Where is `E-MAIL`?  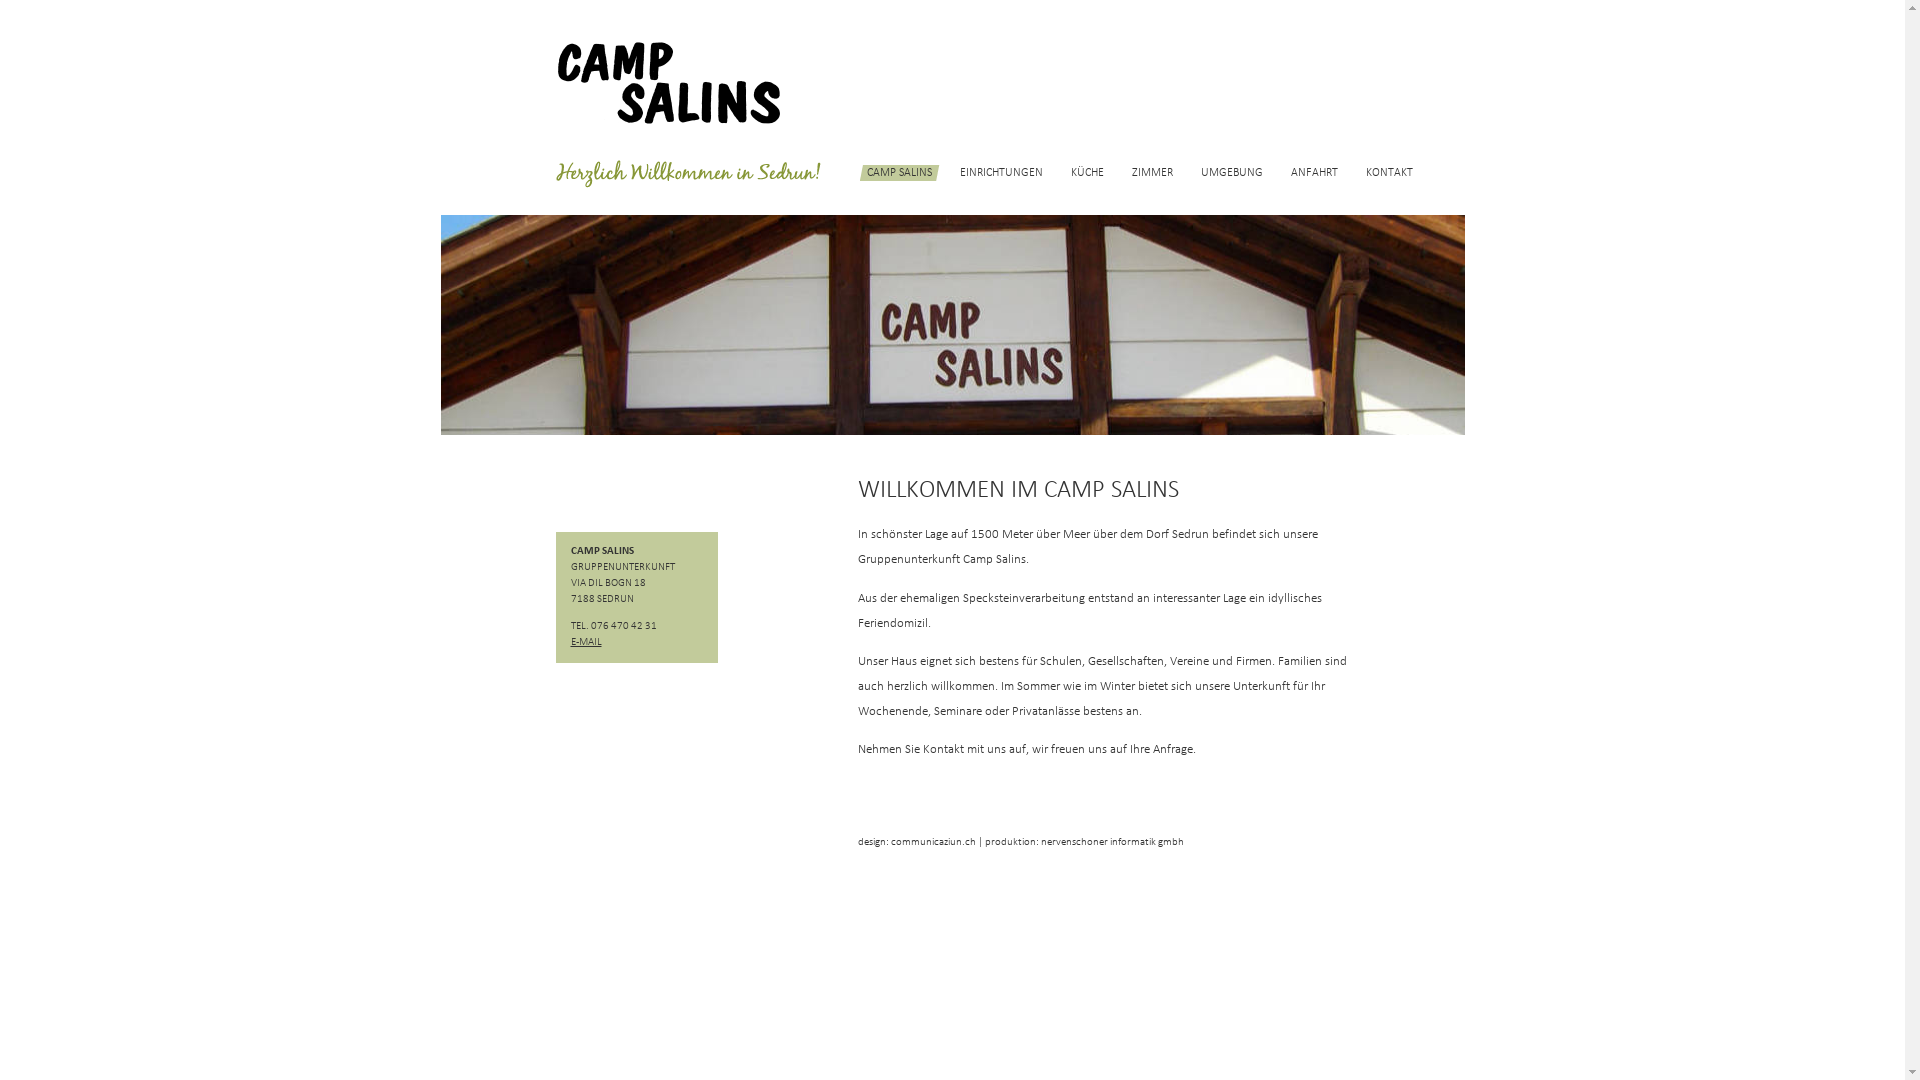 E-MAIL is located at coordinates (586, 642).